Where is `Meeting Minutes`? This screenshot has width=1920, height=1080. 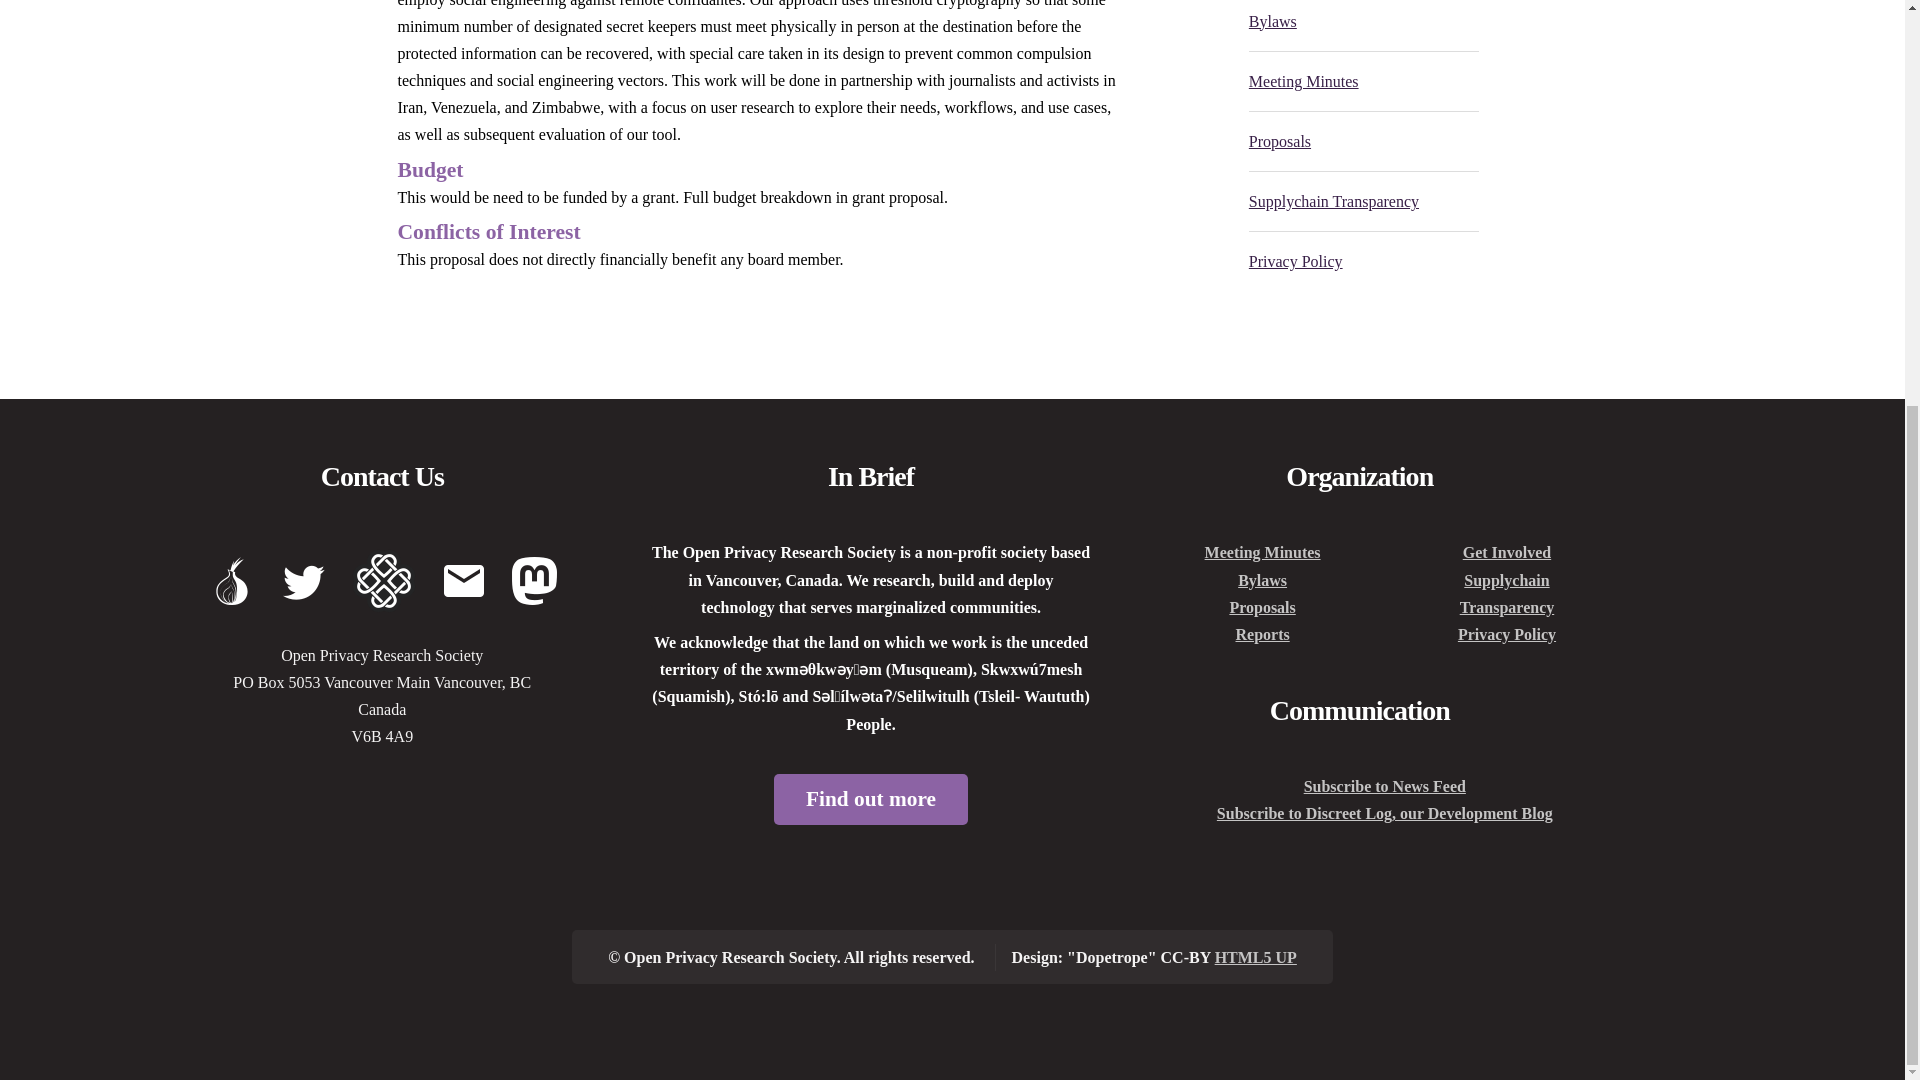
Meeting Minutes is located at coordinates (1262, 552).